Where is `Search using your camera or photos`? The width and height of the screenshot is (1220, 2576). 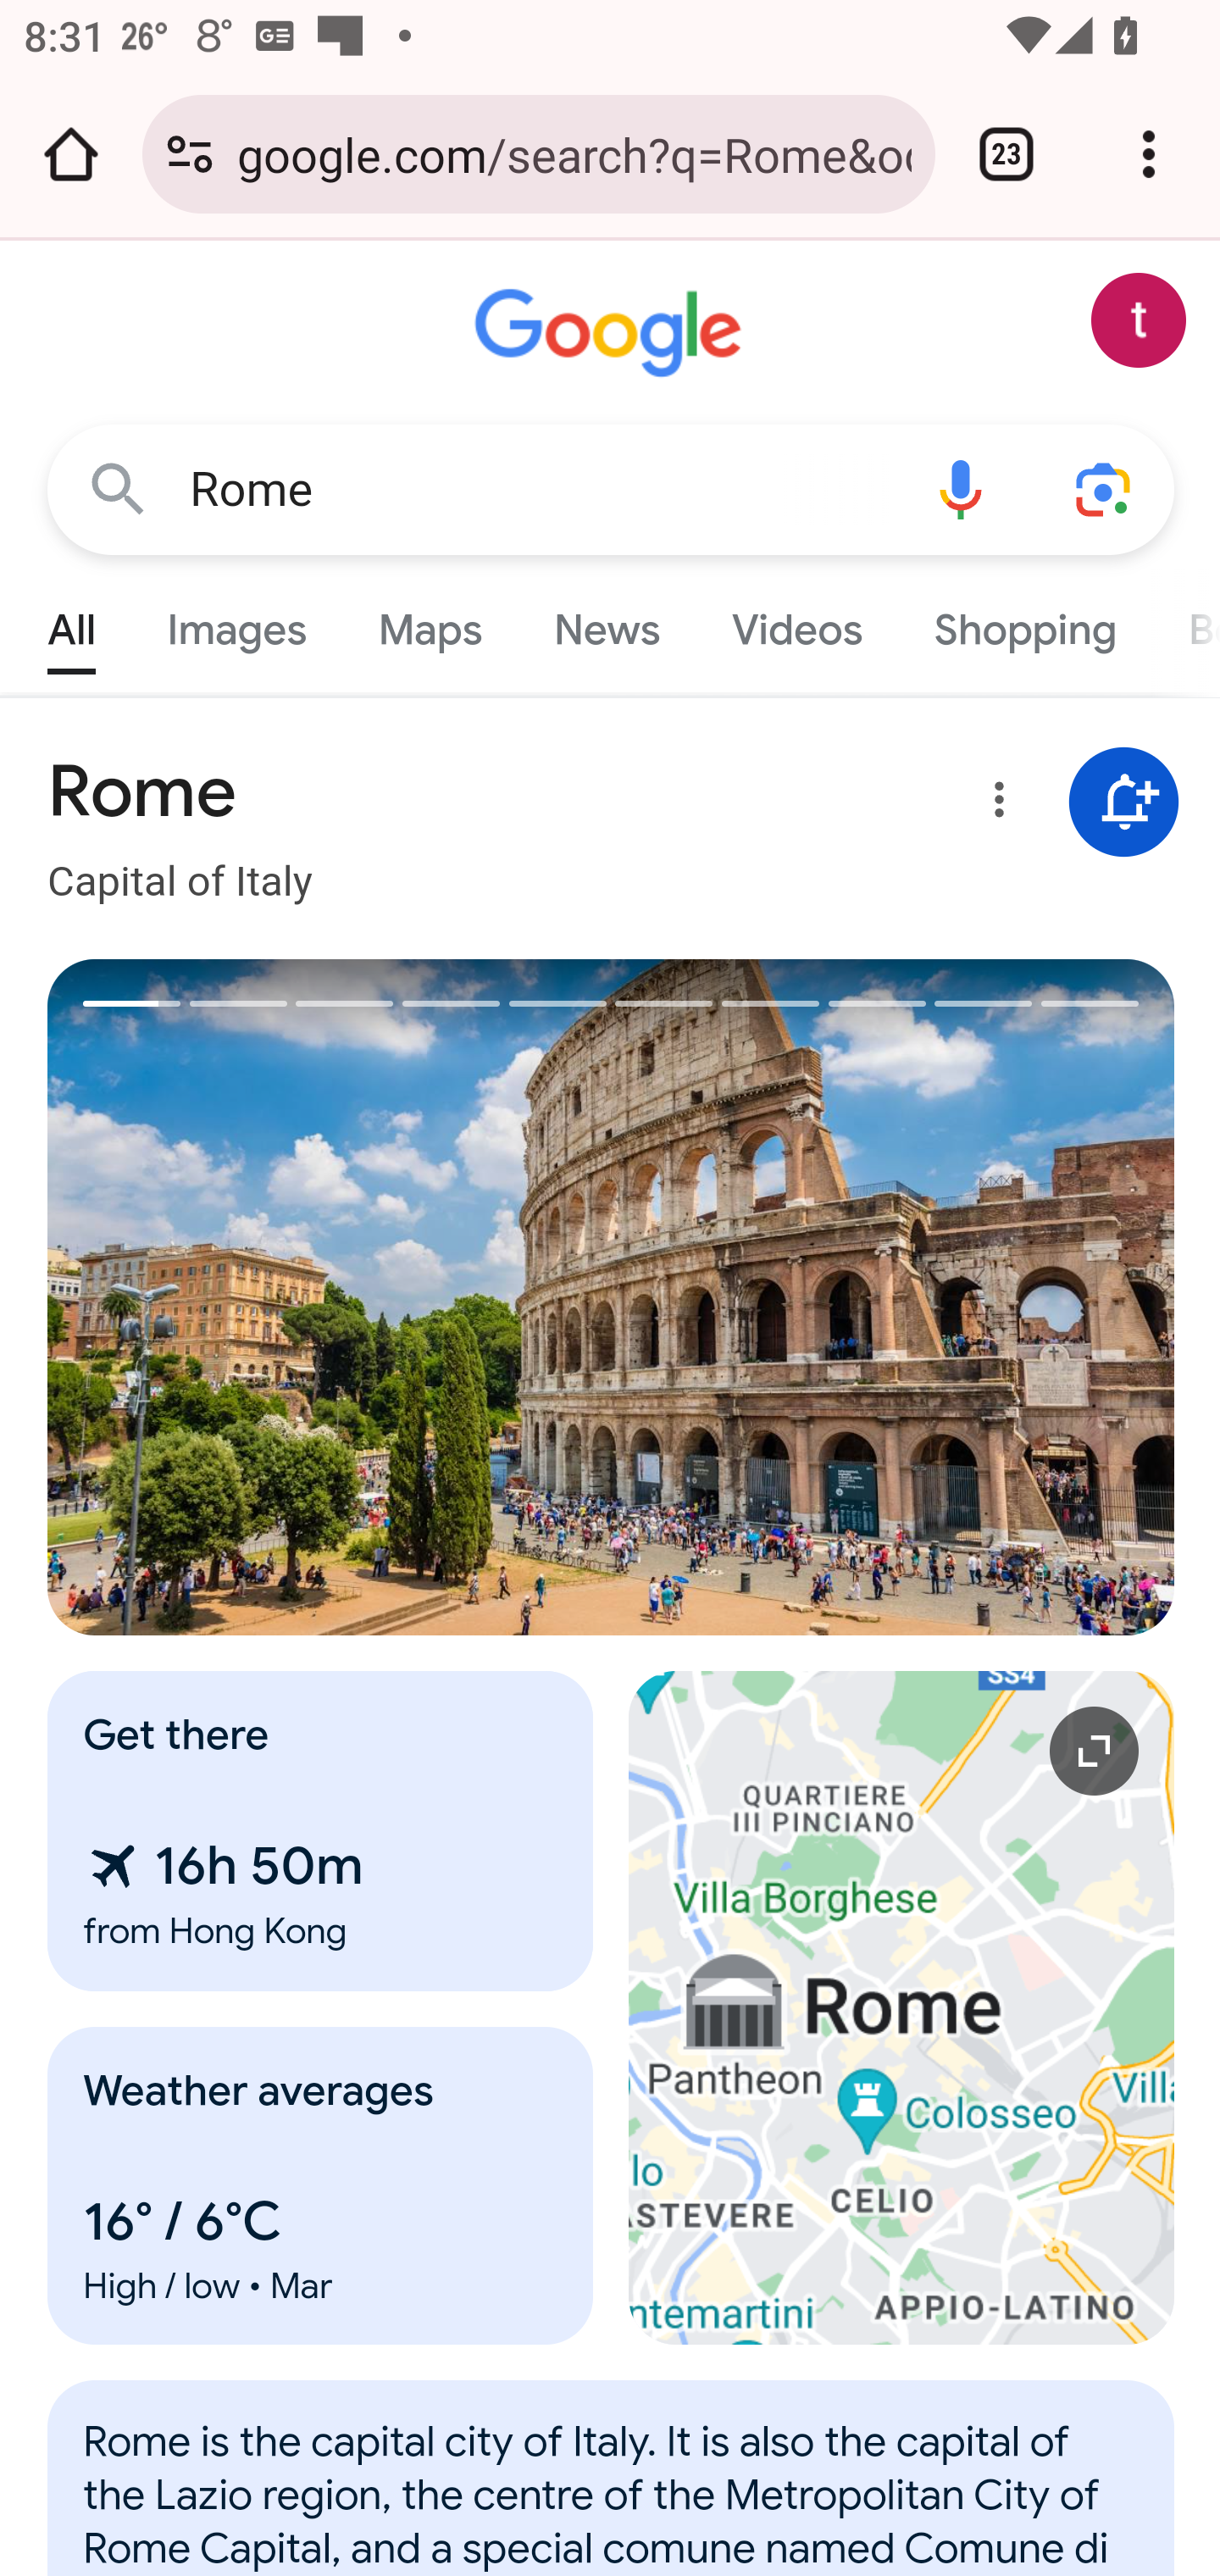 Search using your camera or photos is located at coordinates (1105, 488).